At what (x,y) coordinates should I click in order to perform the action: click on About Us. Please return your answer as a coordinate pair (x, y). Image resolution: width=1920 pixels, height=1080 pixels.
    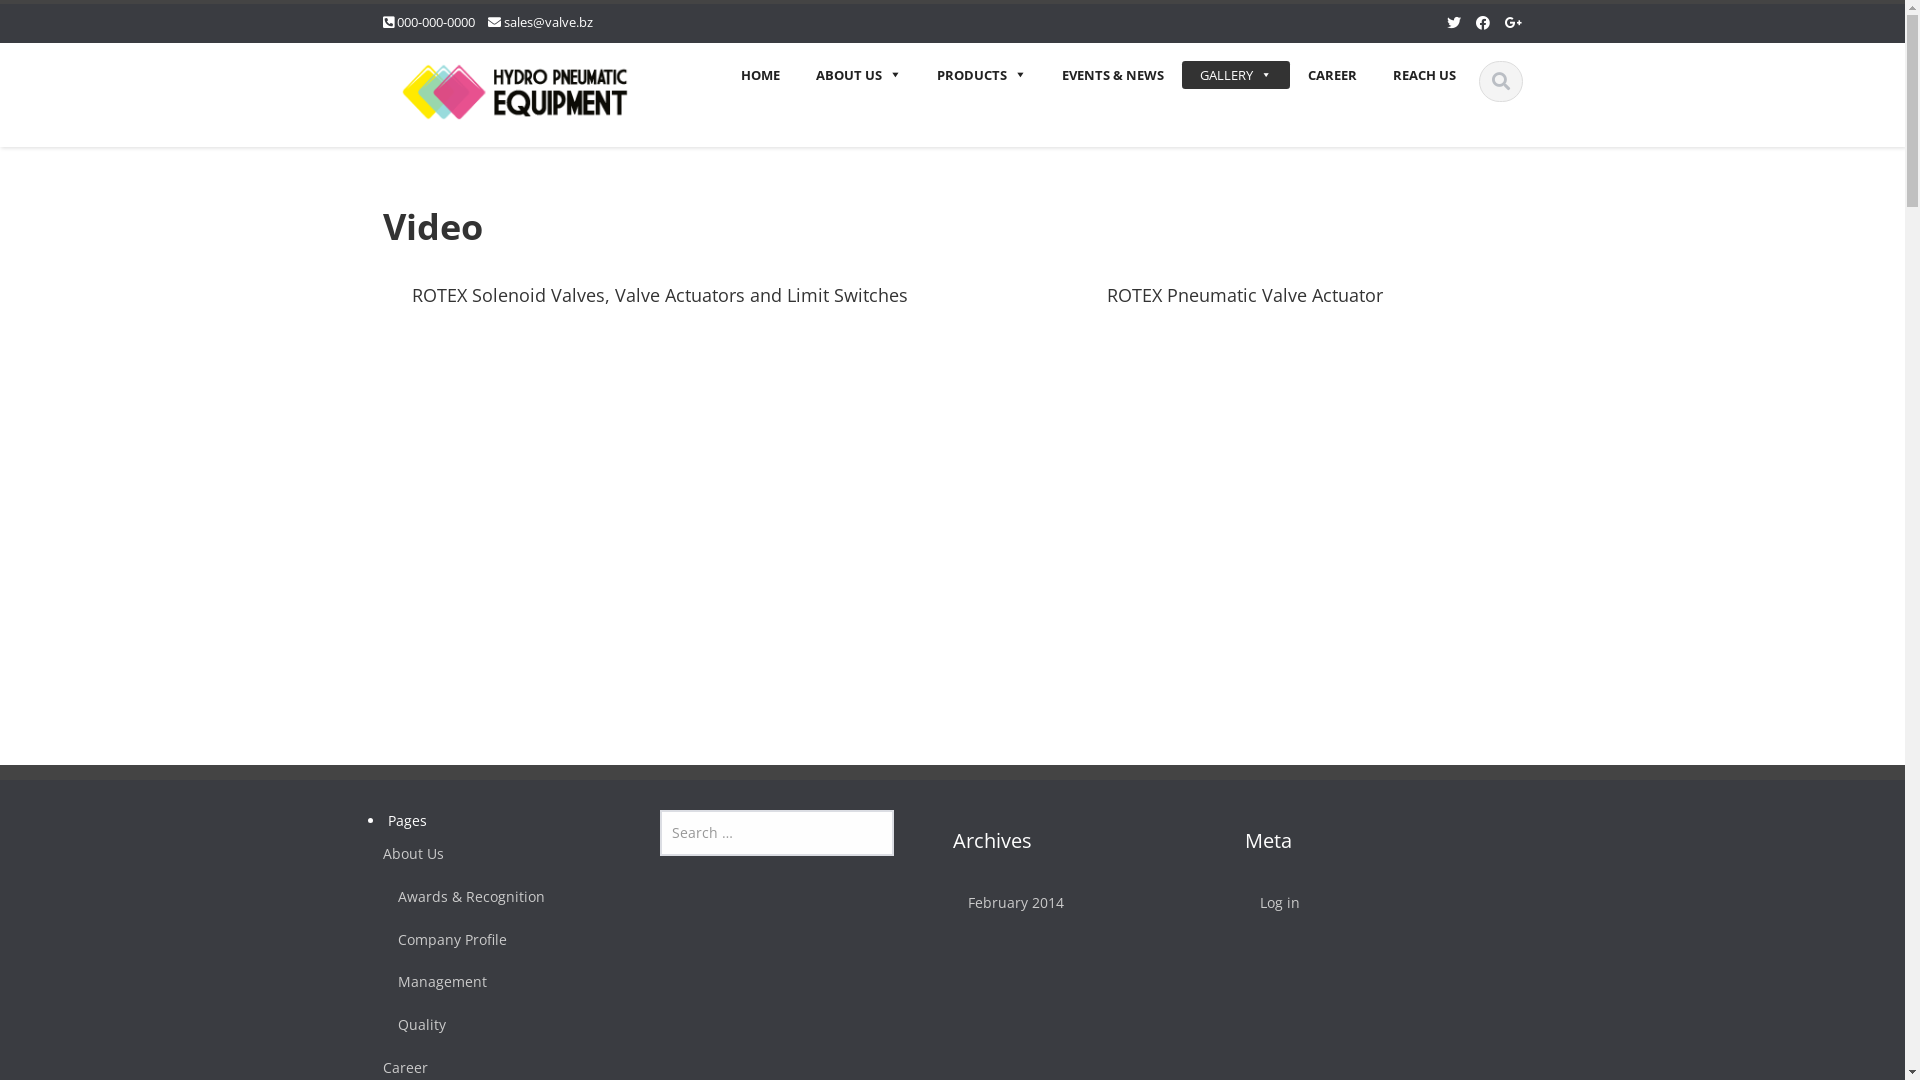
    Looking at the image, I should click on (485, 854).